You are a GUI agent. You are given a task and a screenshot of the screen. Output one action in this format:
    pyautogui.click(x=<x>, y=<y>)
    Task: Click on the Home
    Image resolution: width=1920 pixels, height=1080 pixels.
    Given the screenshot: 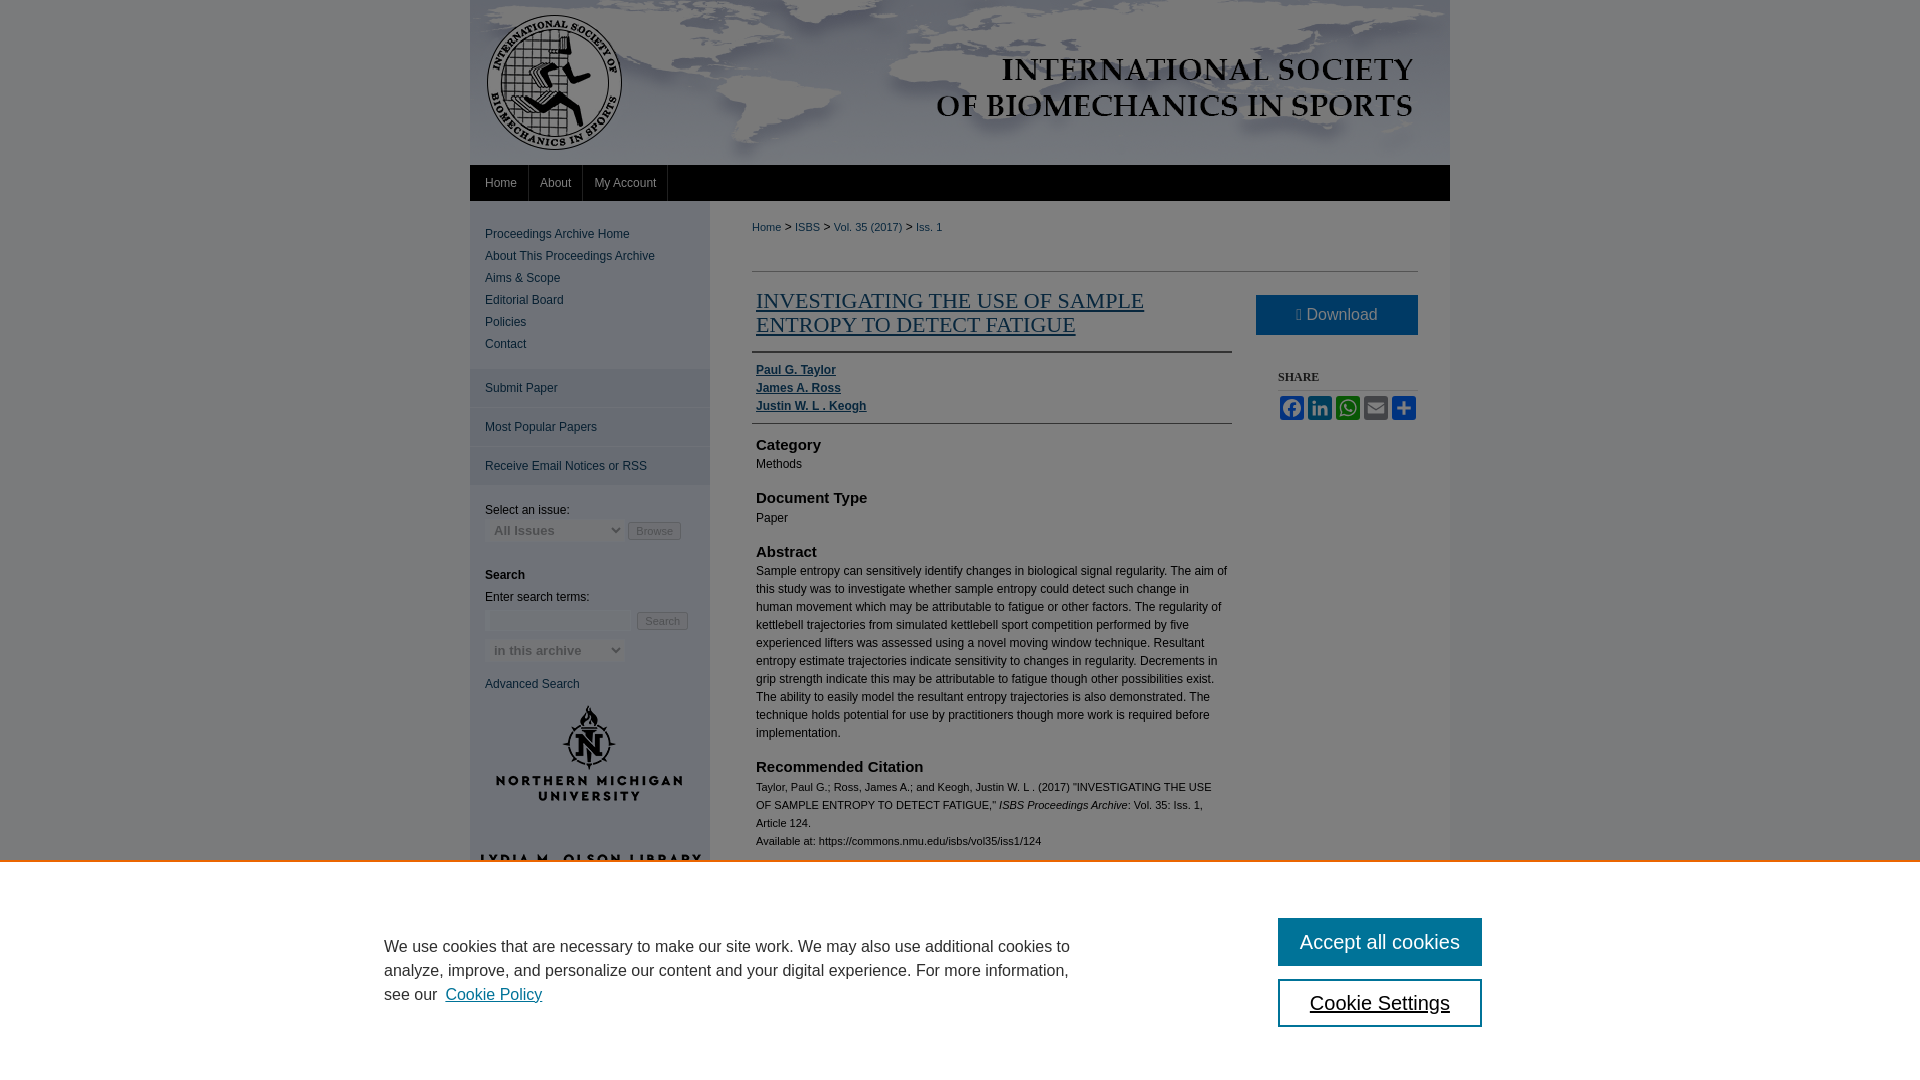 What is the action you would take?
    pyautogui.click(x=500, y=182)
    